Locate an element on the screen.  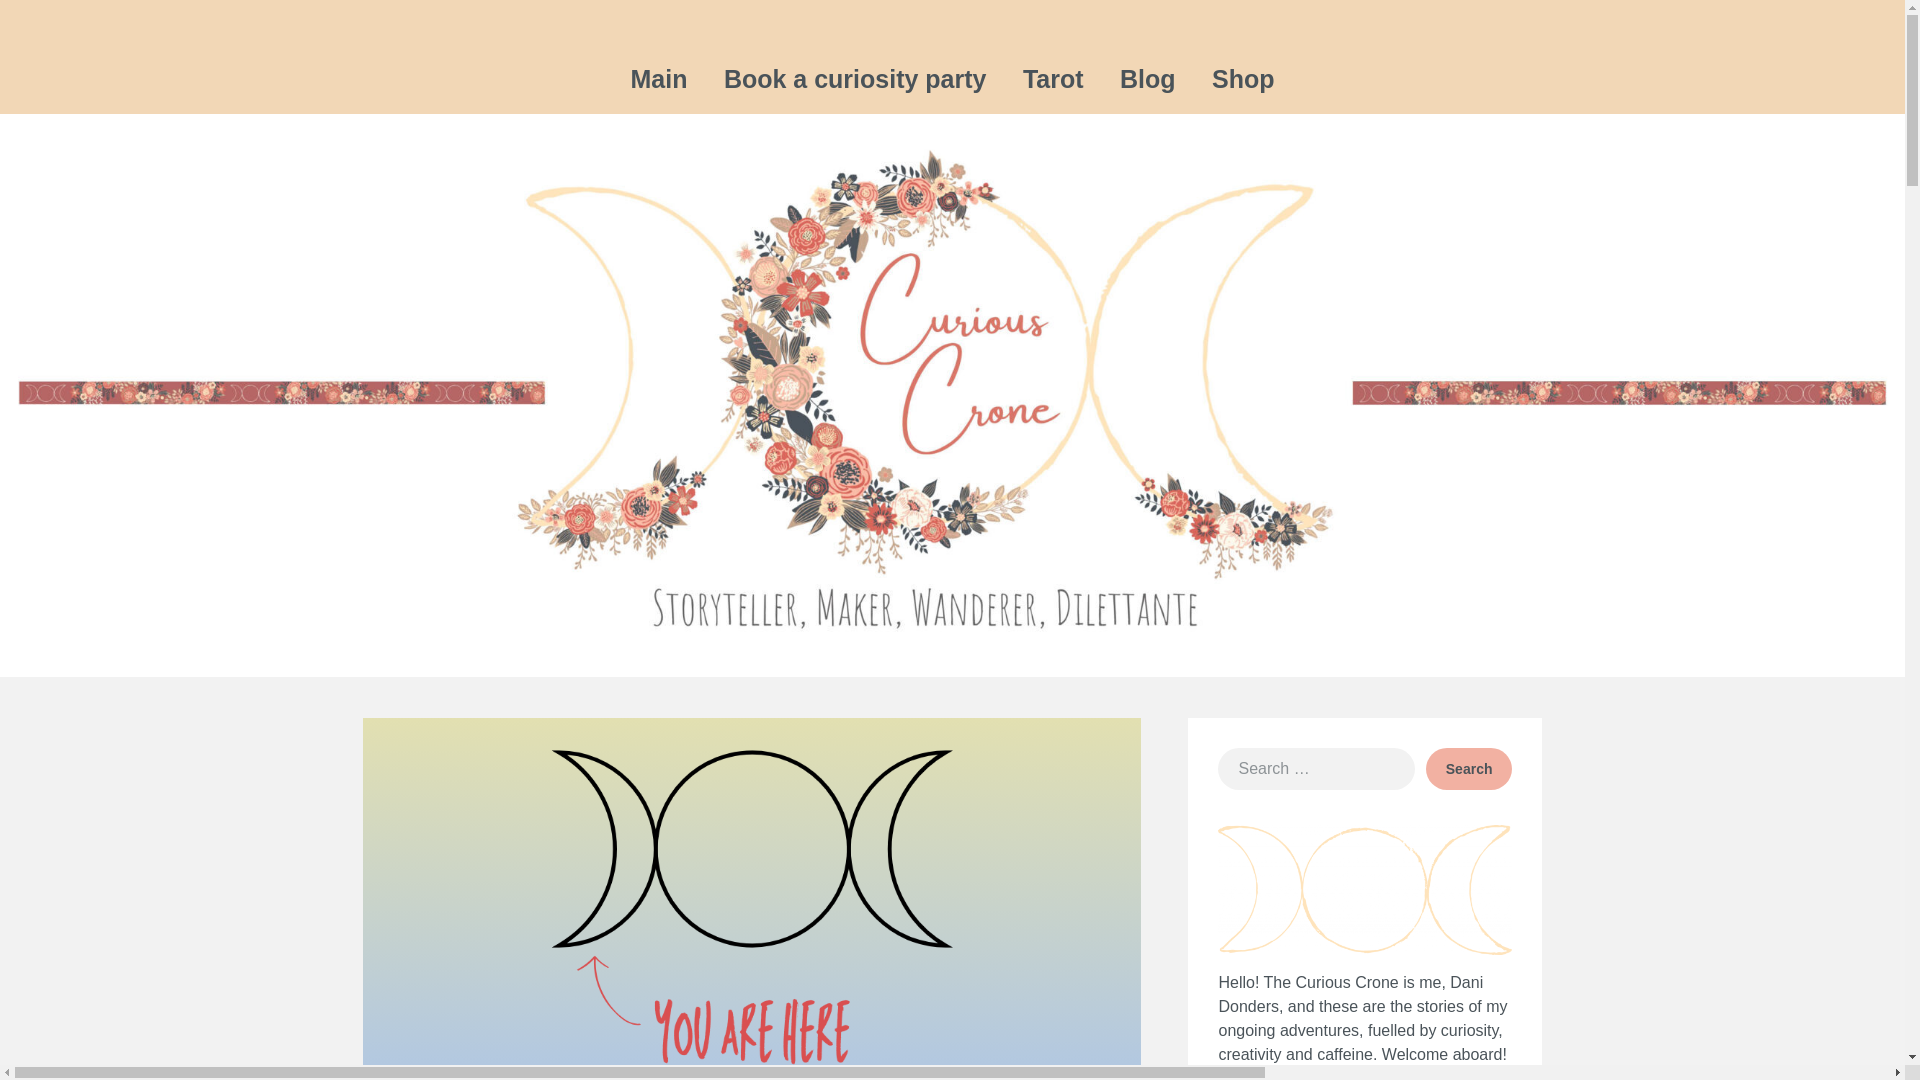
Search is located at coordinates (1469, 768).